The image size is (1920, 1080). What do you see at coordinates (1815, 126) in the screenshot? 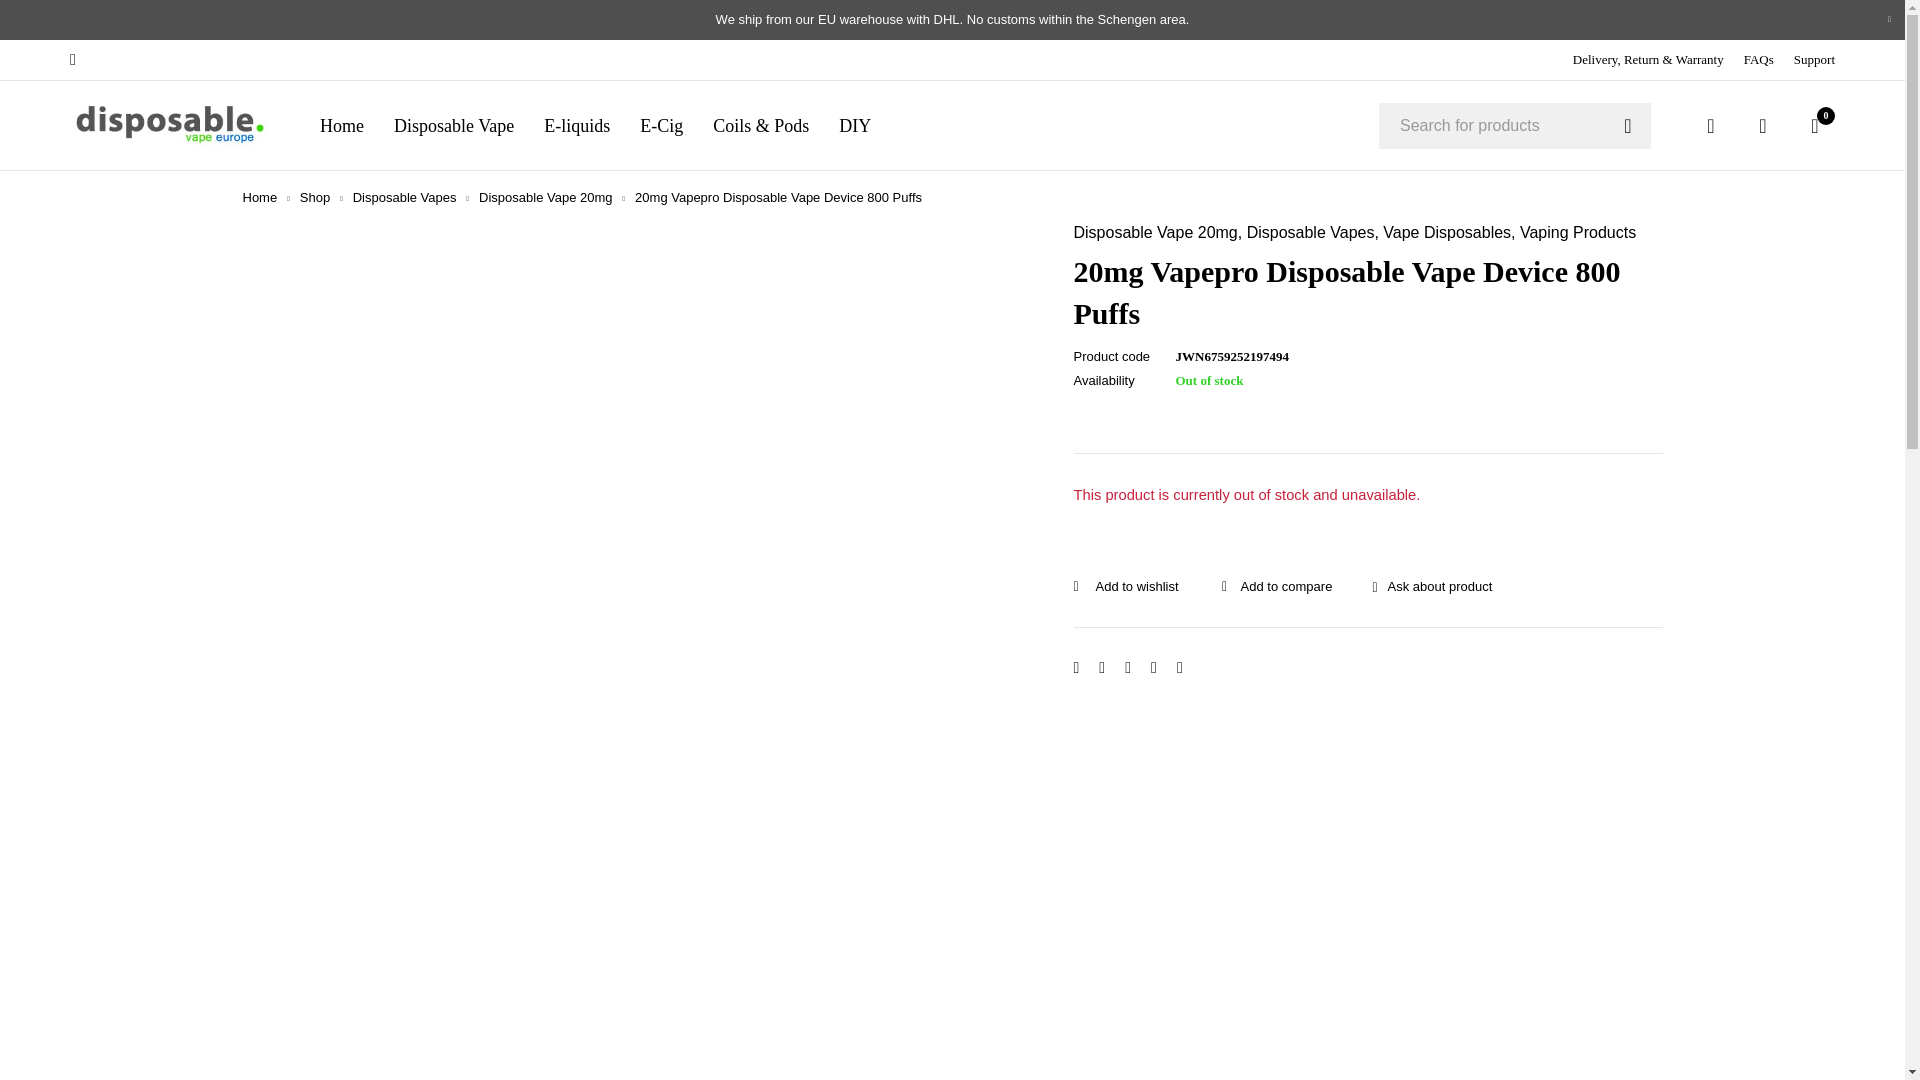
I see `View your shopping cart` at bounding box center [1815, 126].